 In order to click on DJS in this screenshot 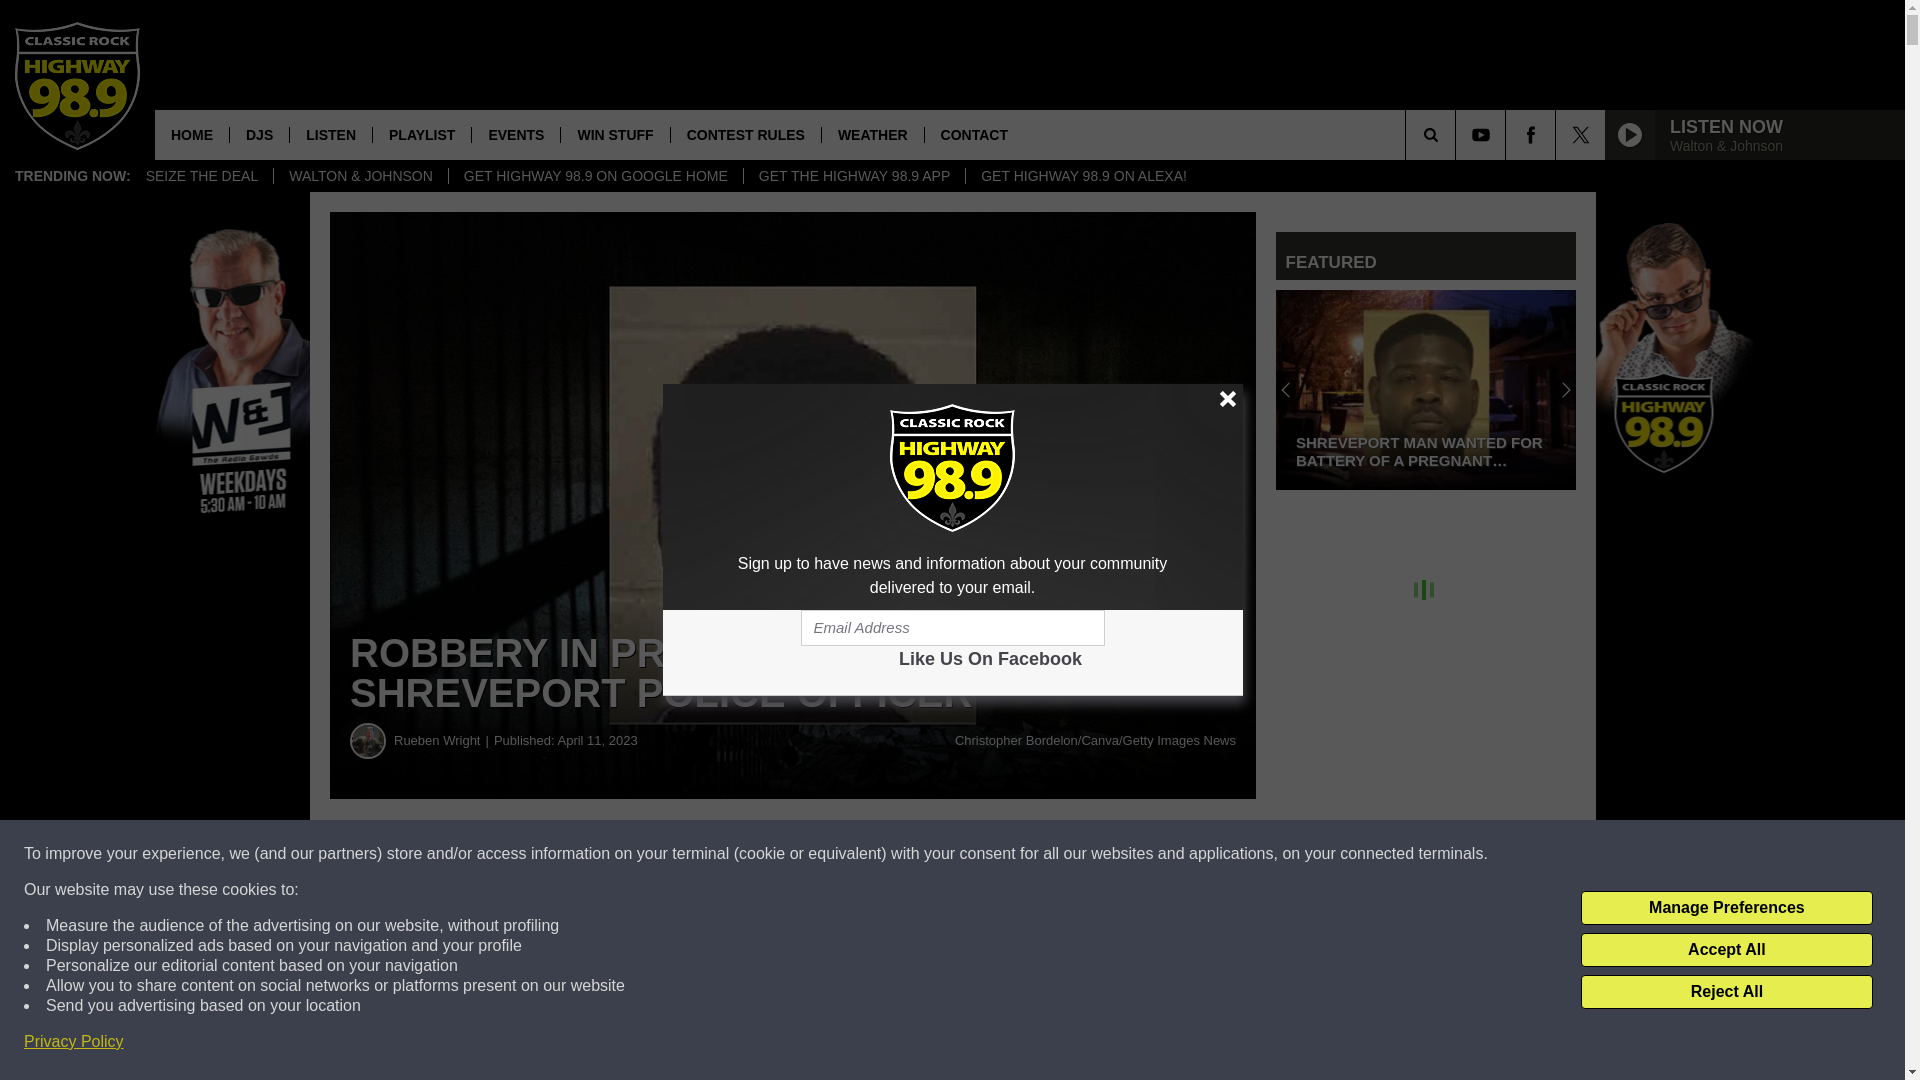, I will do `click(258, 134)`.